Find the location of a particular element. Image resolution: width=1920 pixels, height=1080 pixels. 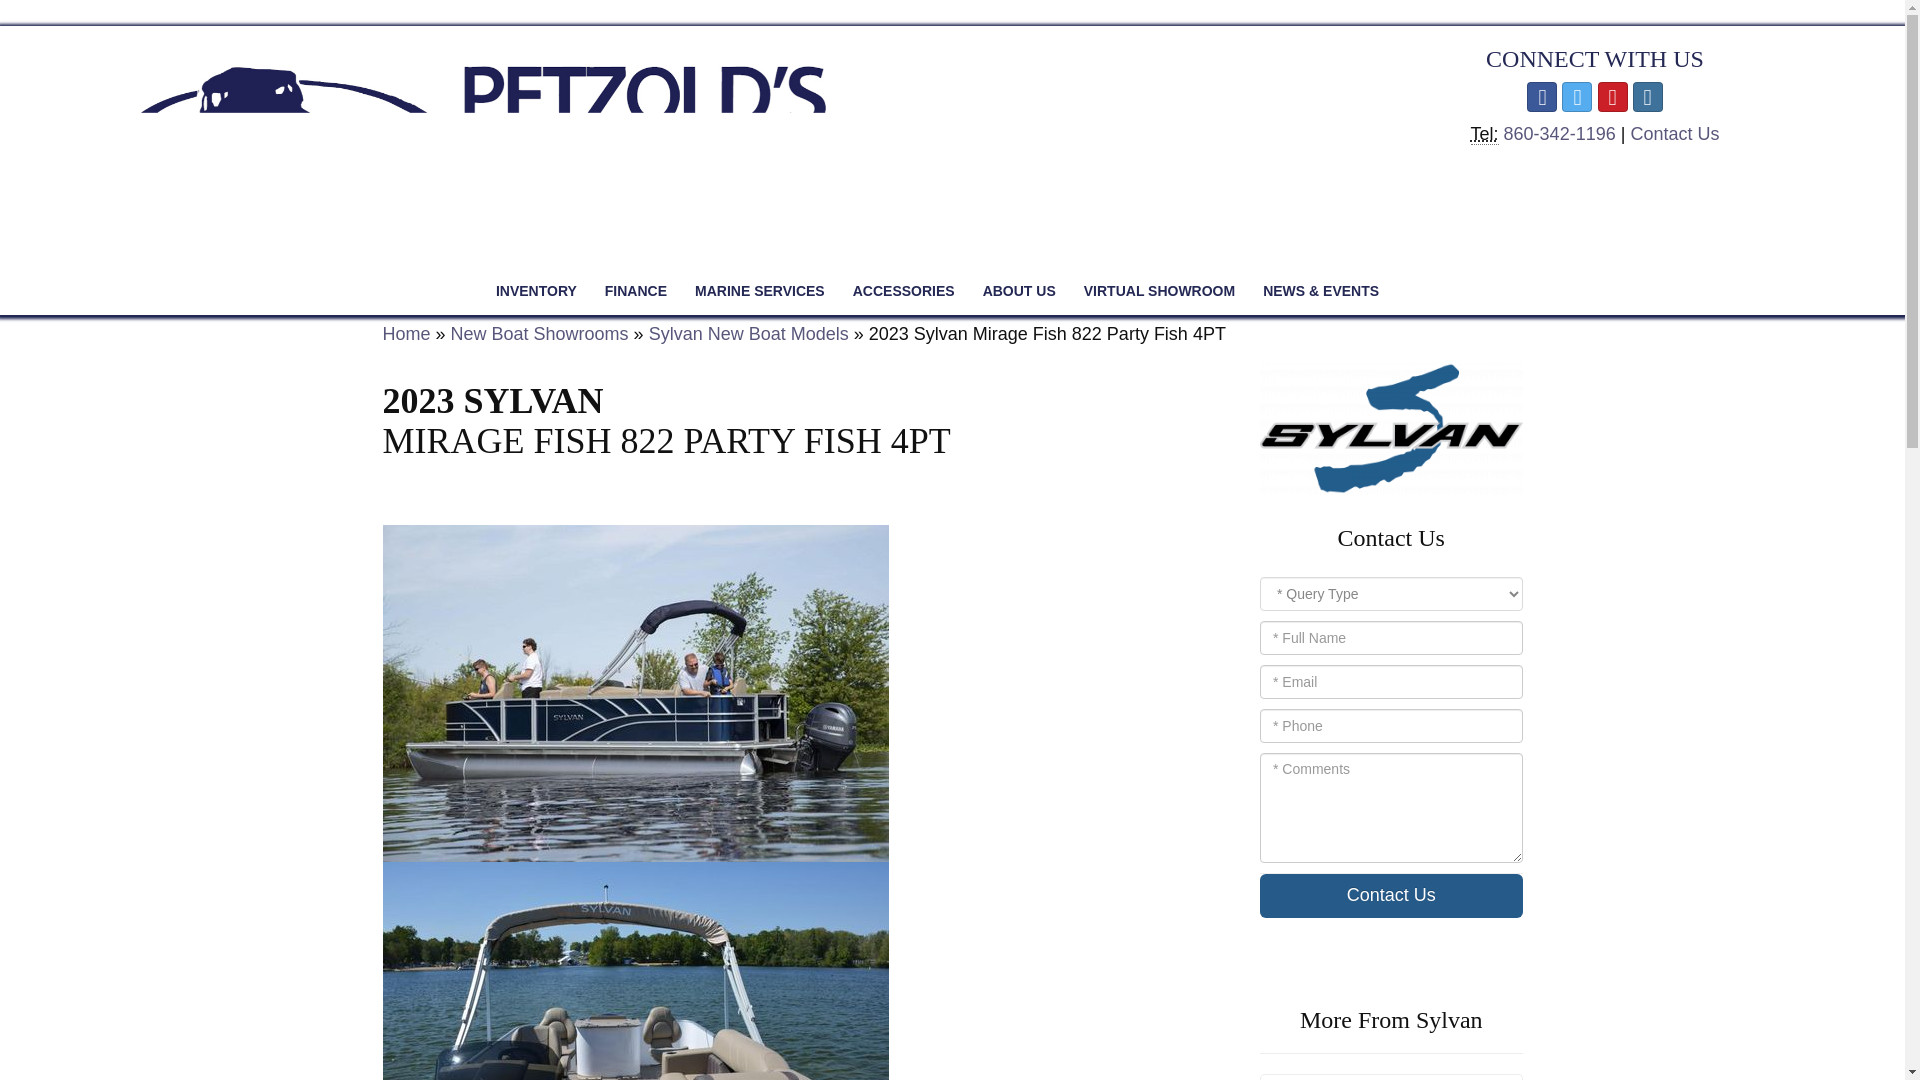

Virtual Showroom is located at coordinates (1159, 290).